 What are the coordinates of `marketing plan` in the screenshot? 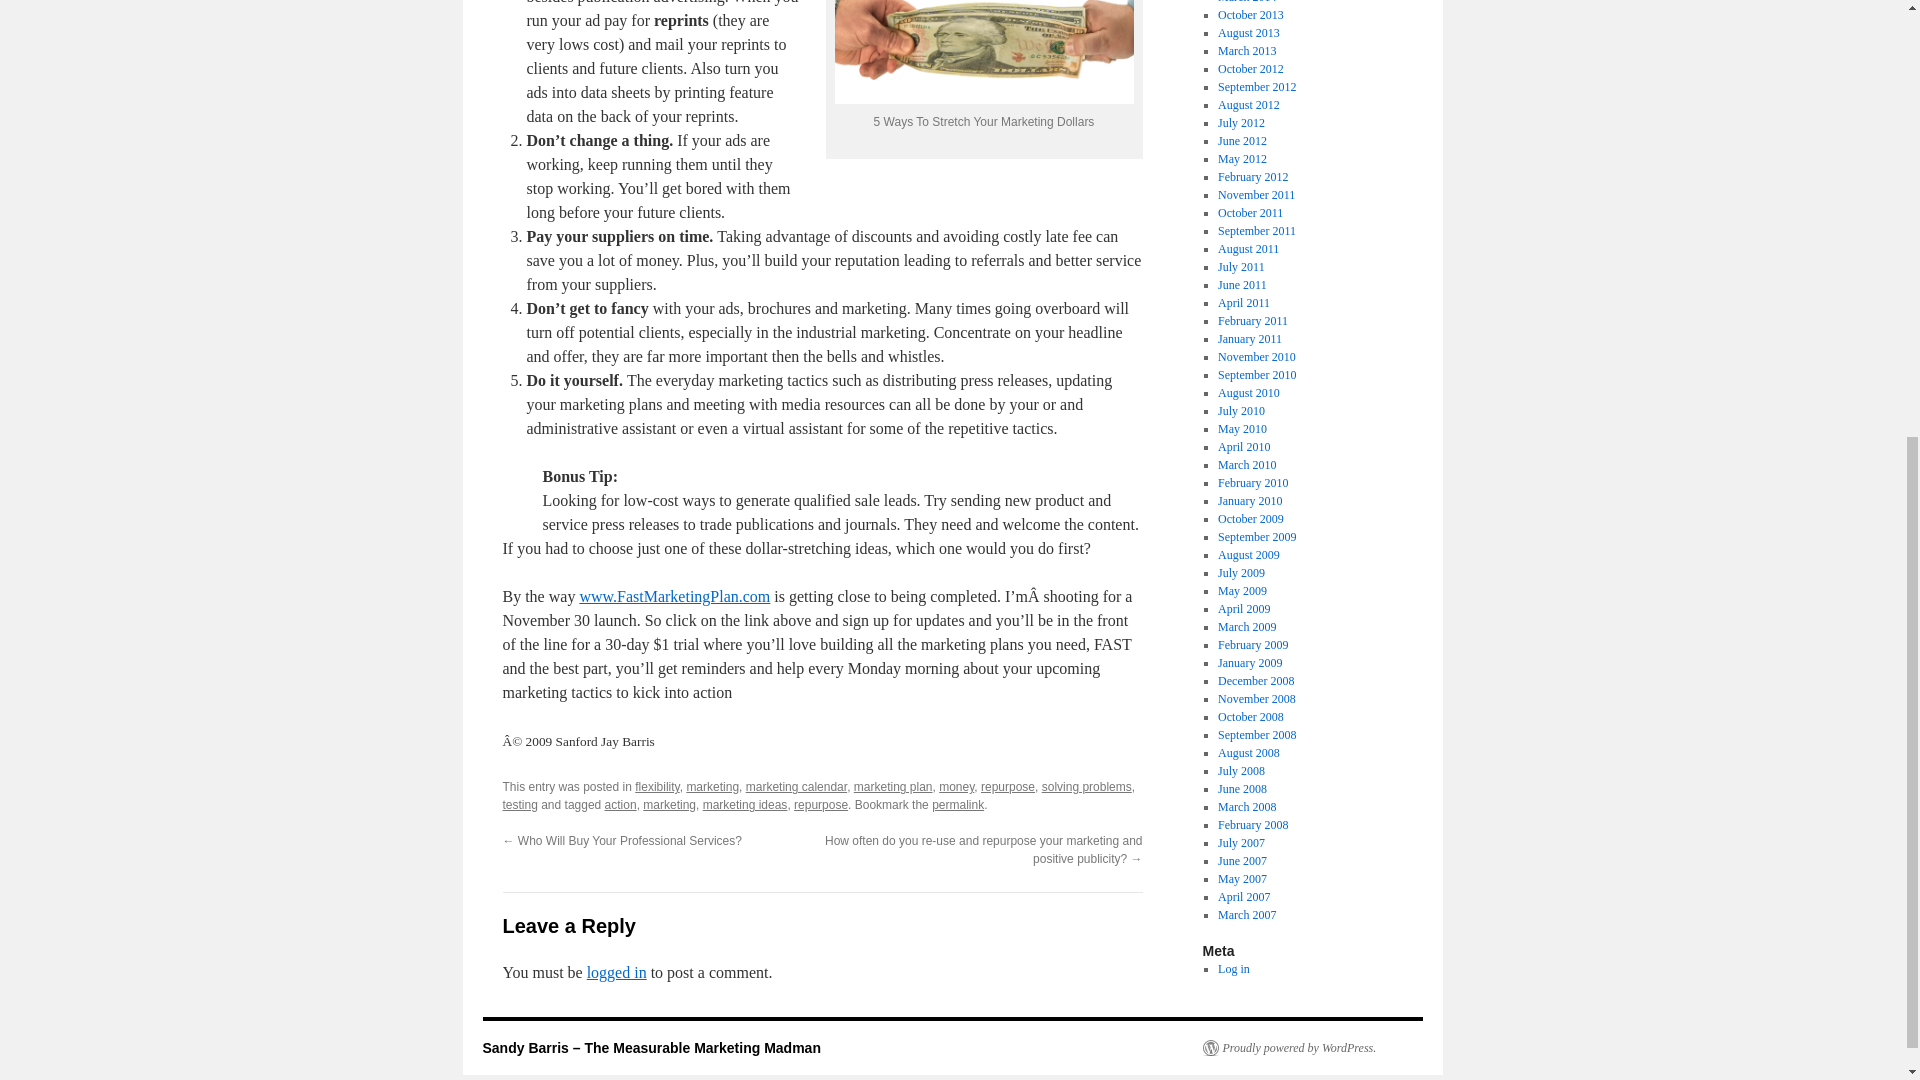 It's located at (894, 786).